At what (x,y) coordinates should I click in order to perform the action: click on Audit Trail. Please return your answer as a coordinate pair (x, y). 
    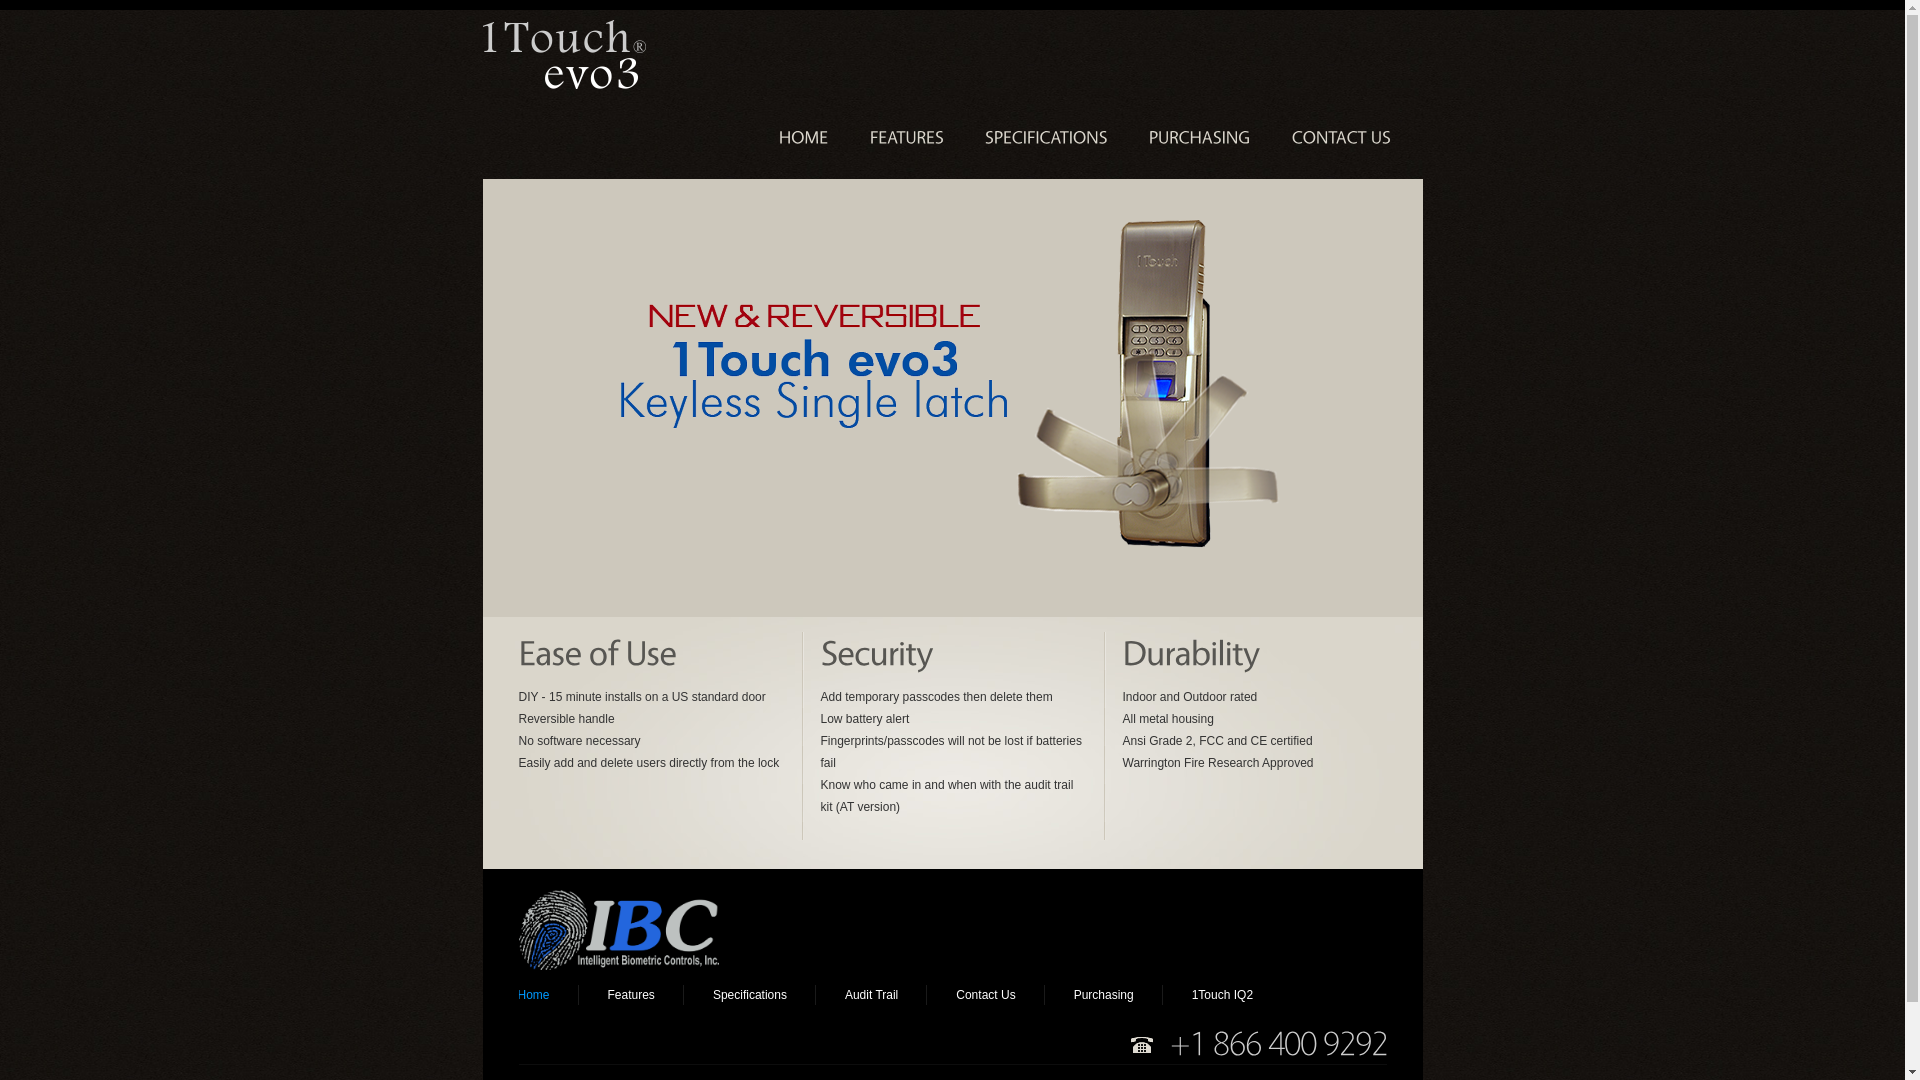
    Looking at the image, I should click on (872, 995).